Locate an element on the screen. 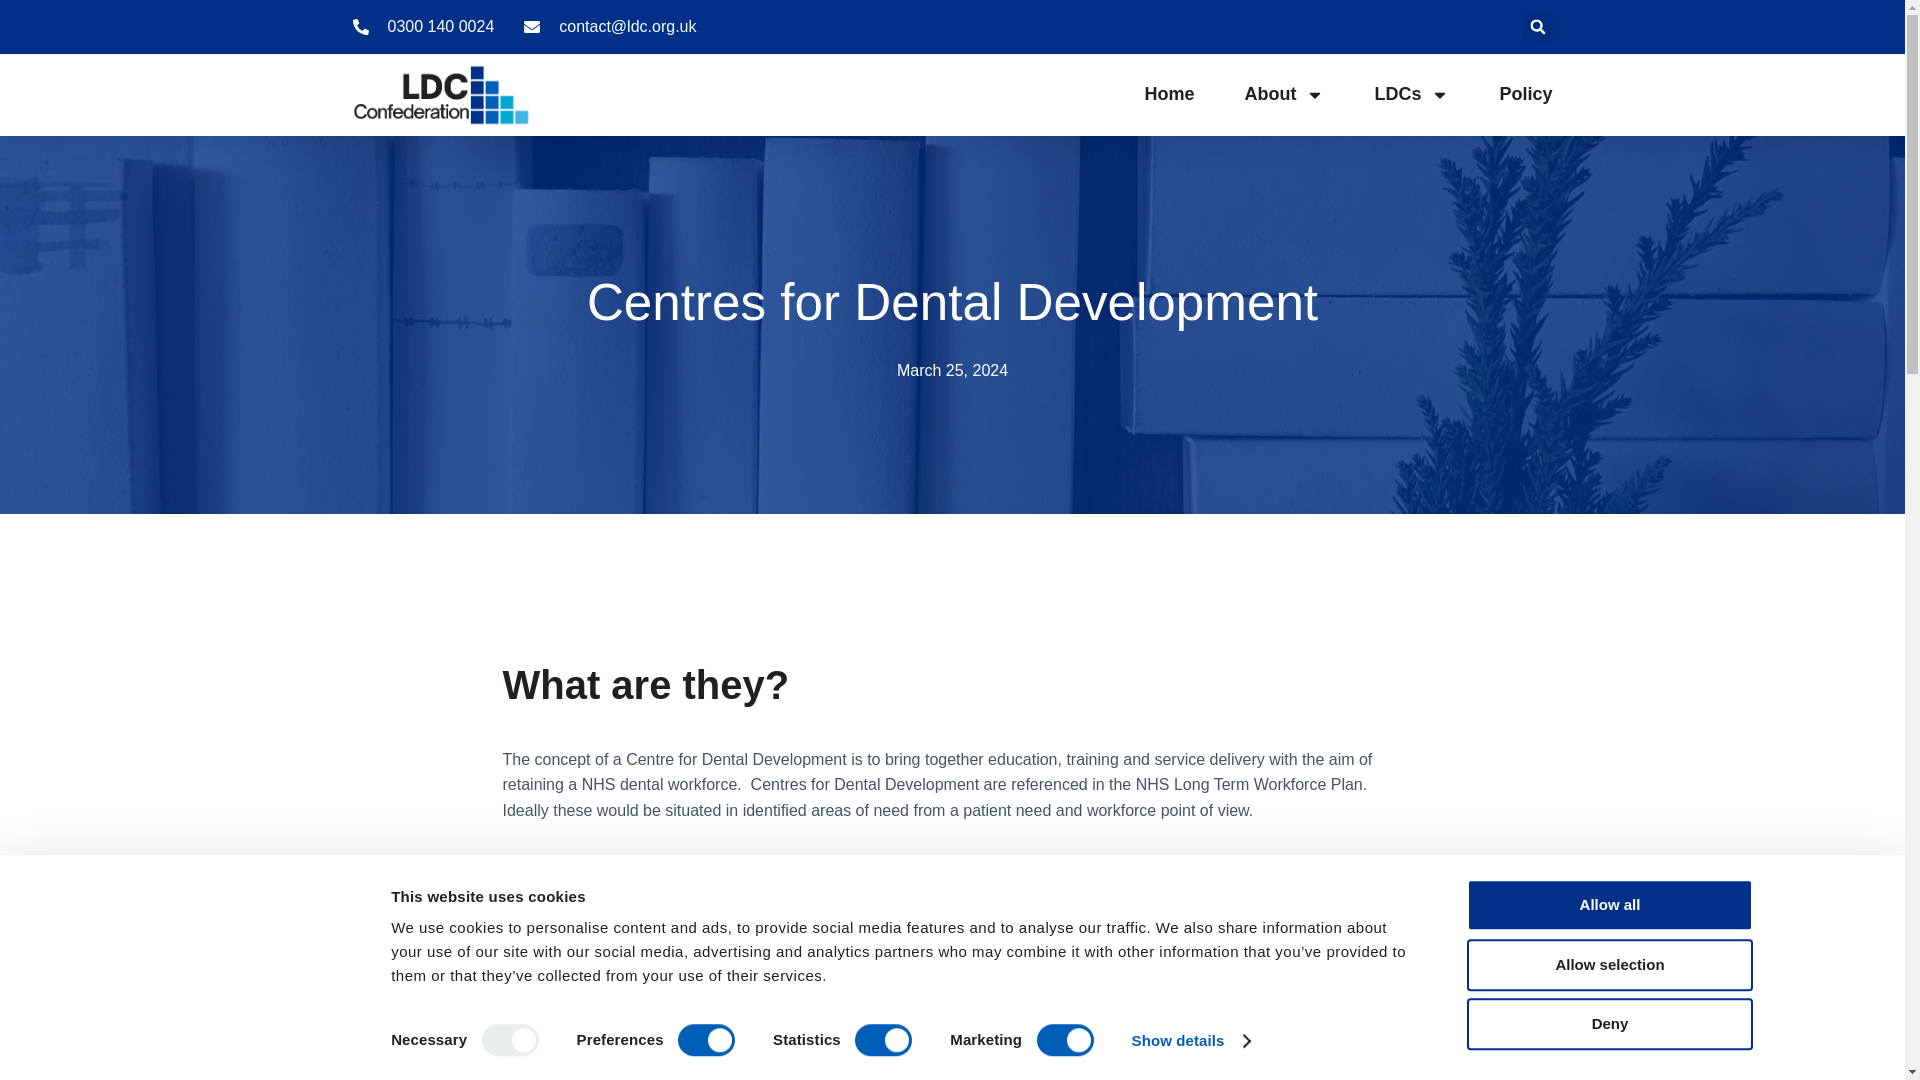 This screenshot has width=1920, height=1080. 0300 140 0024 is located at coordinates (422, 26).